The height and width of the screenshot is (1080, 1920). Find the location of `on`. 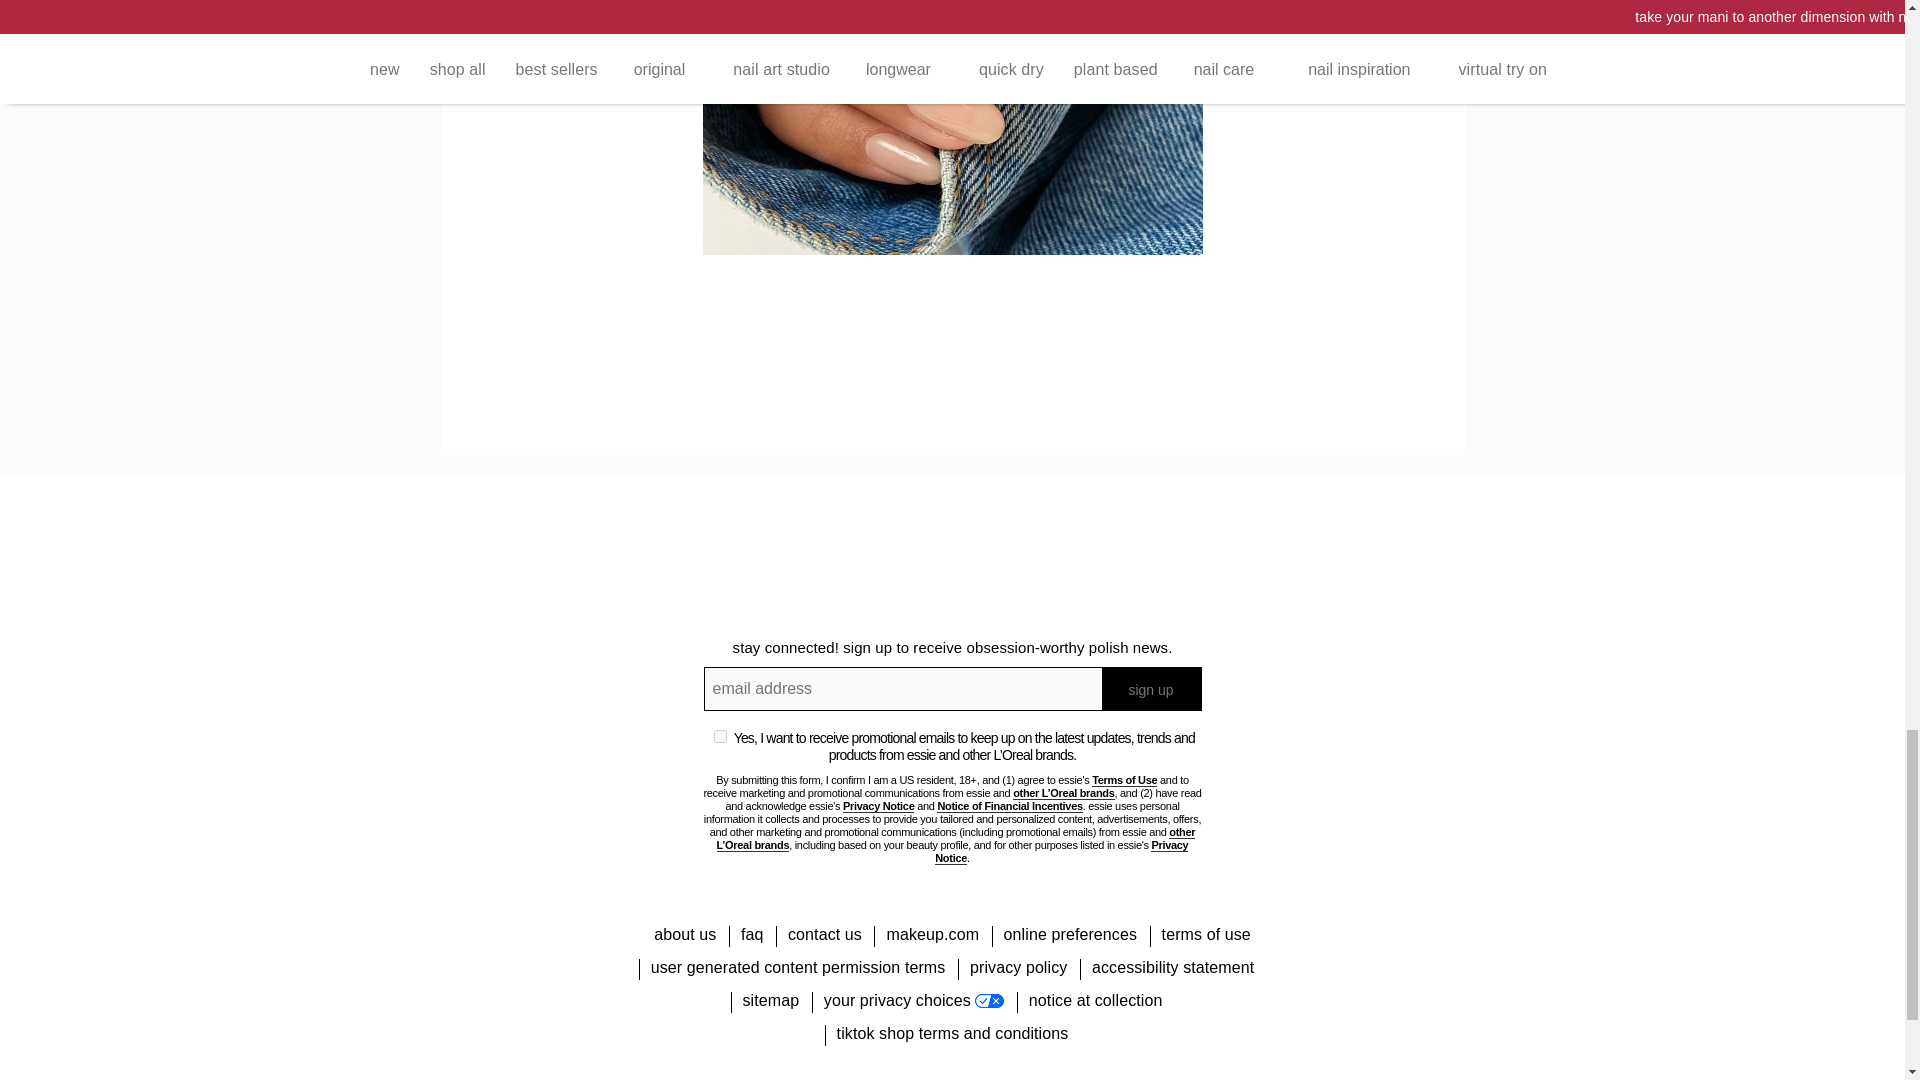

on is located at coordinates (720, 736).